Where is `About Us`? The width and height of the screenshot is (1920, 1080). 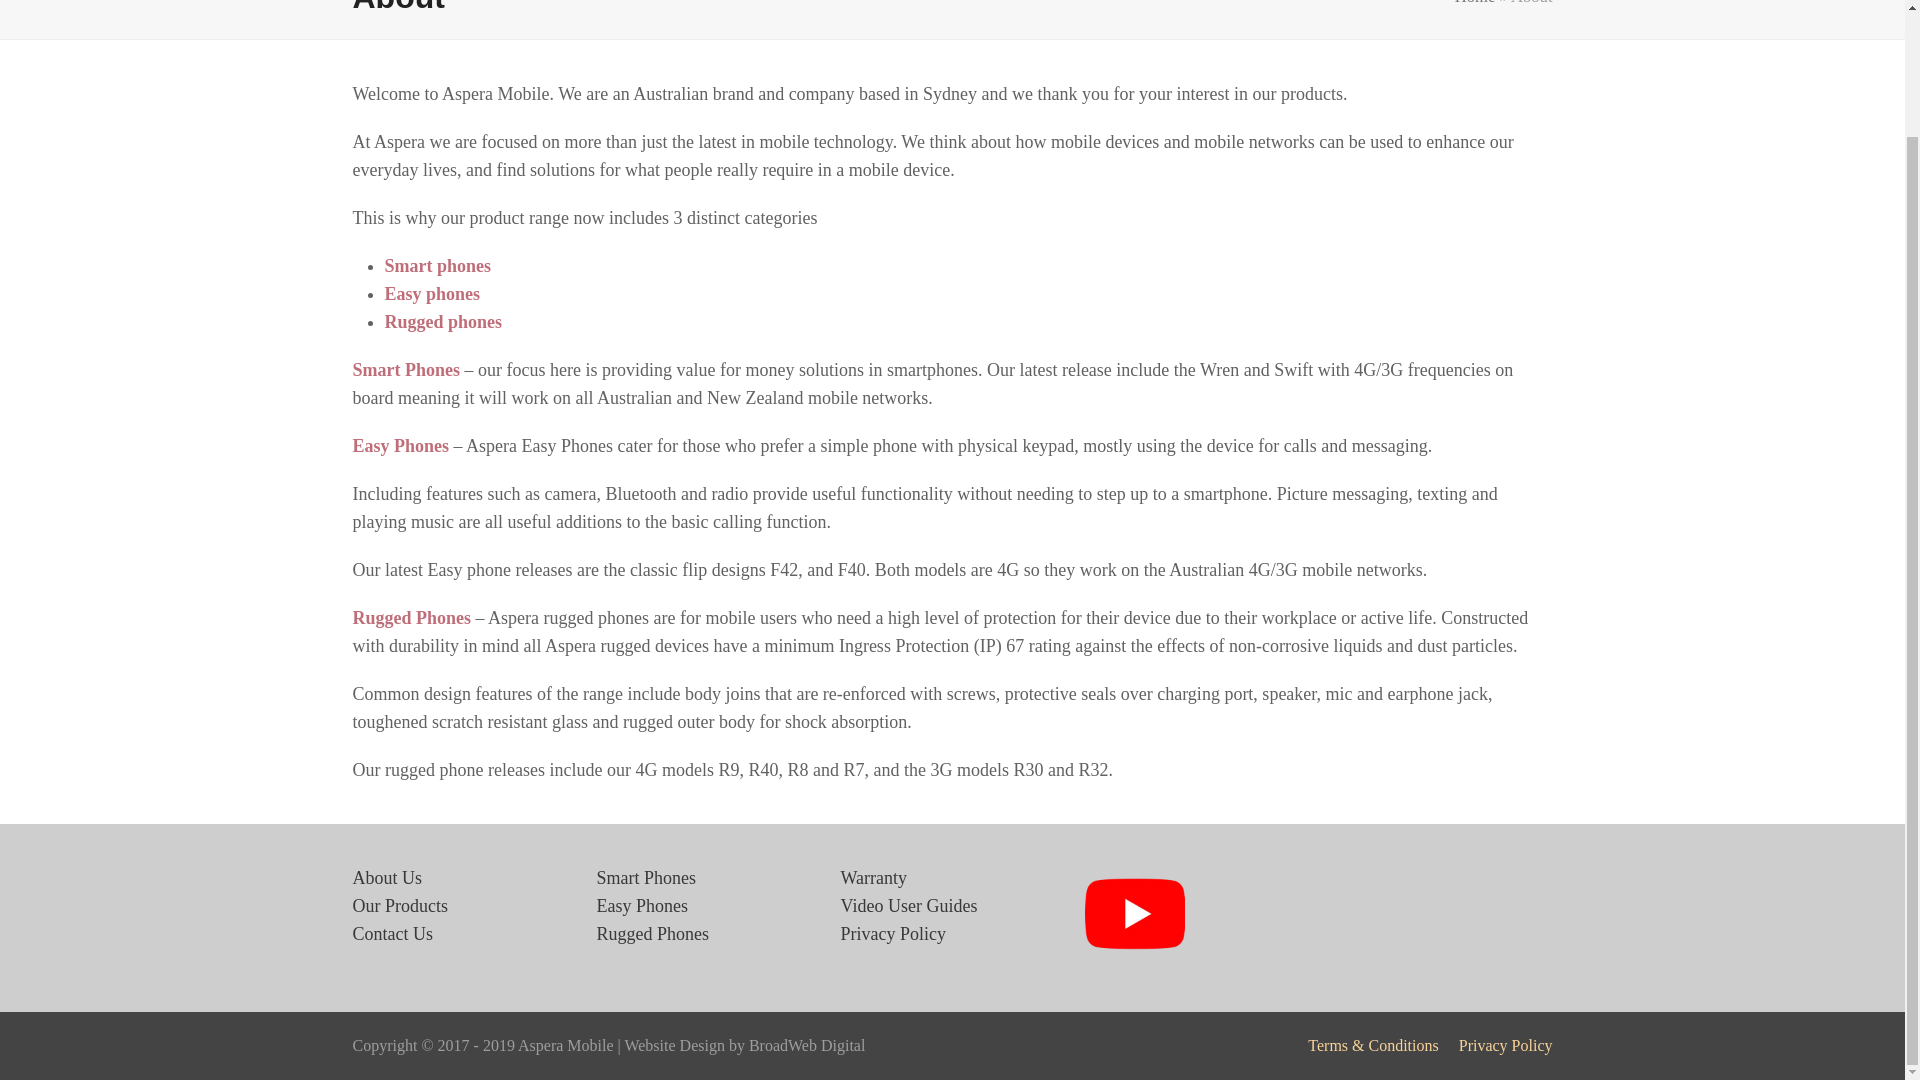 About Us is located at coordinates (386, 878).